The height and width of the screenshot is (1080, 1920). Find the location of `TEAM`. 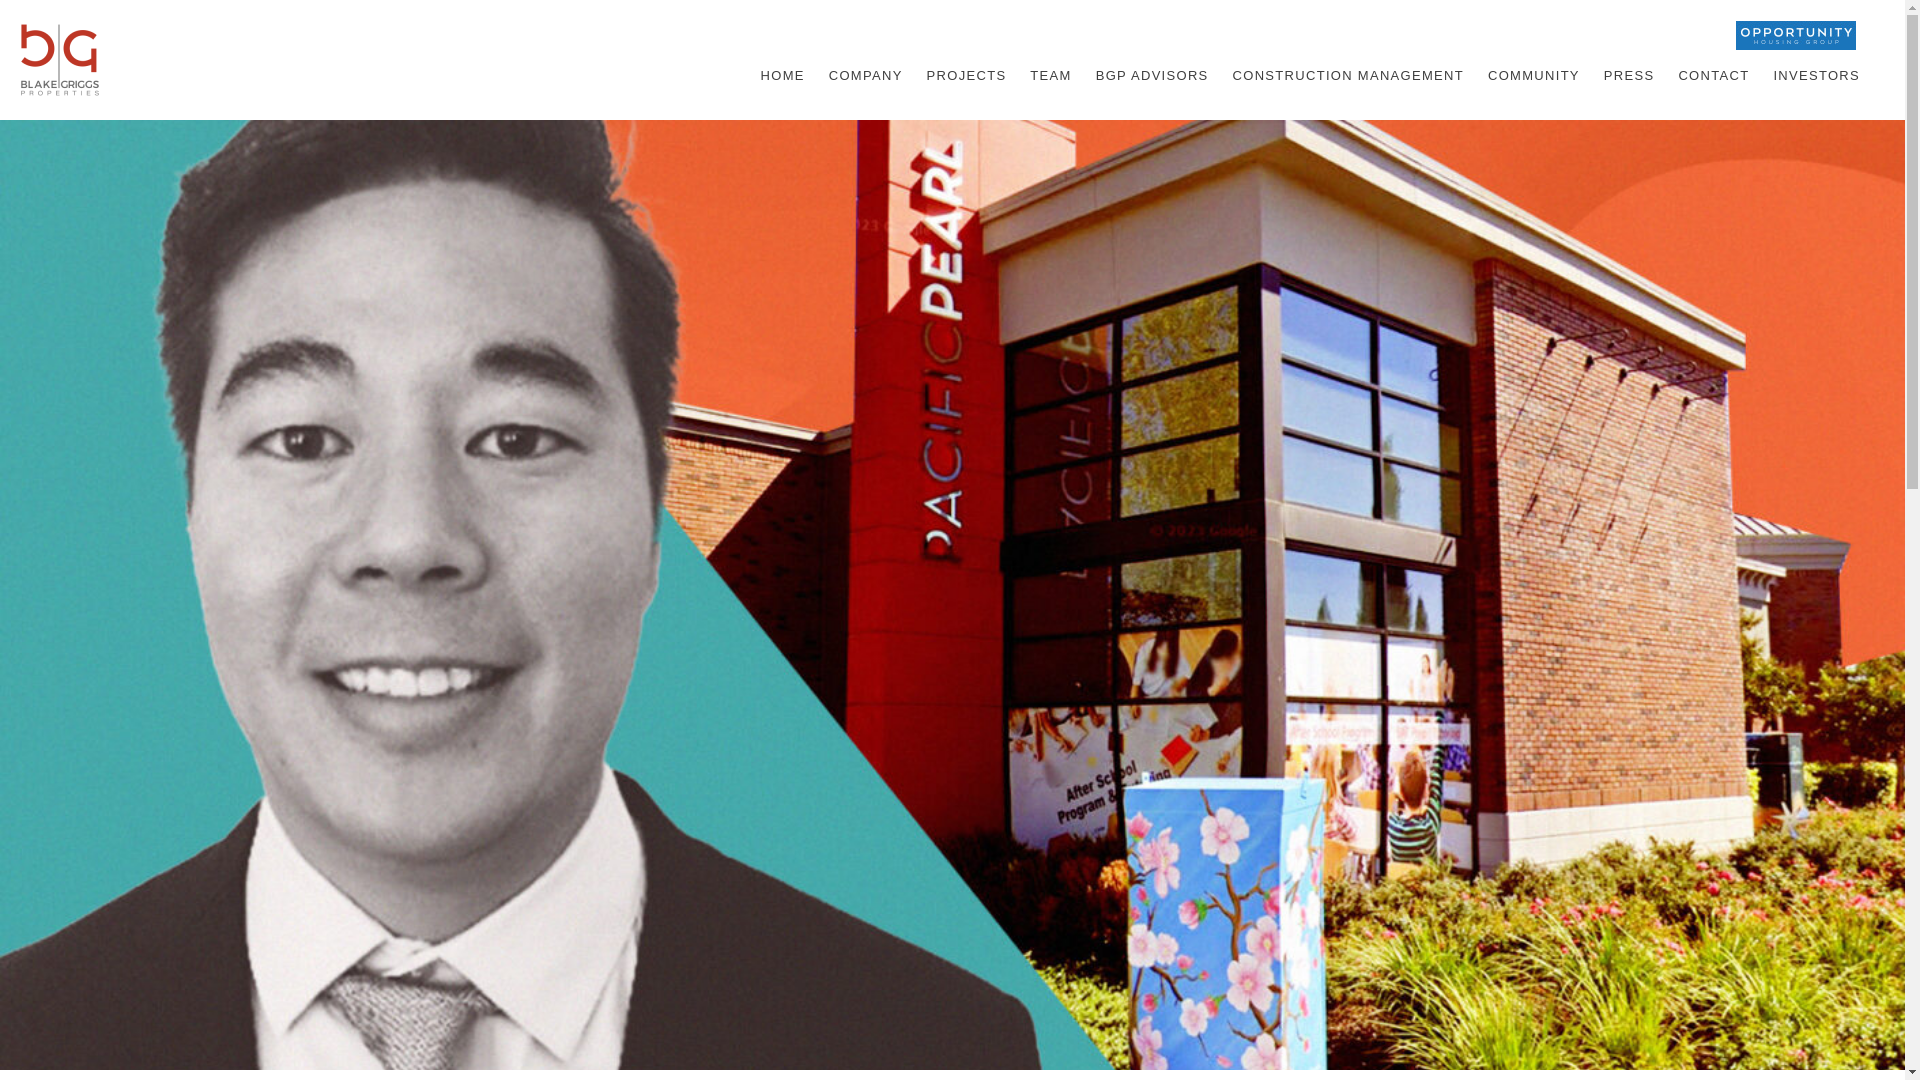

TEAM is located at coordinates (1050, 76).